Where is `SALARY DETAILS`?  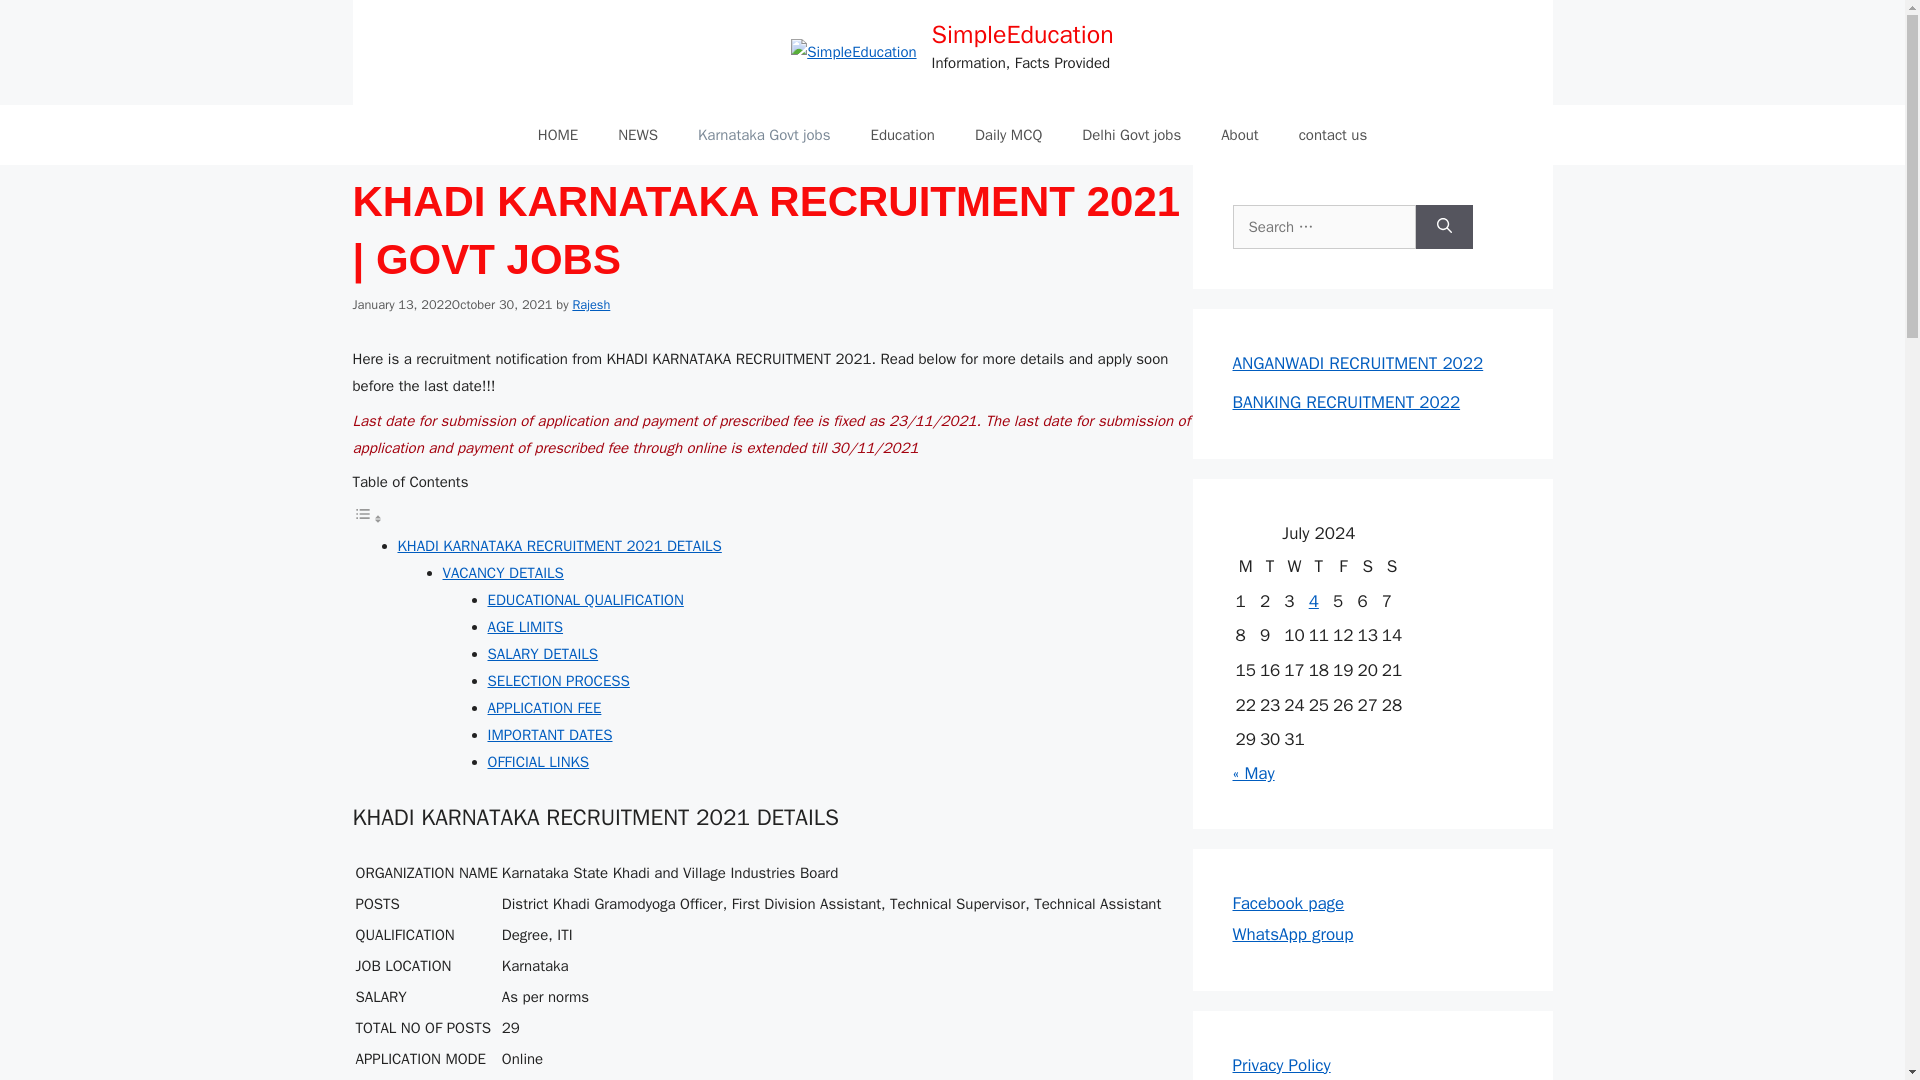
SALARY DETAILS is located at coordinates (543, 654).